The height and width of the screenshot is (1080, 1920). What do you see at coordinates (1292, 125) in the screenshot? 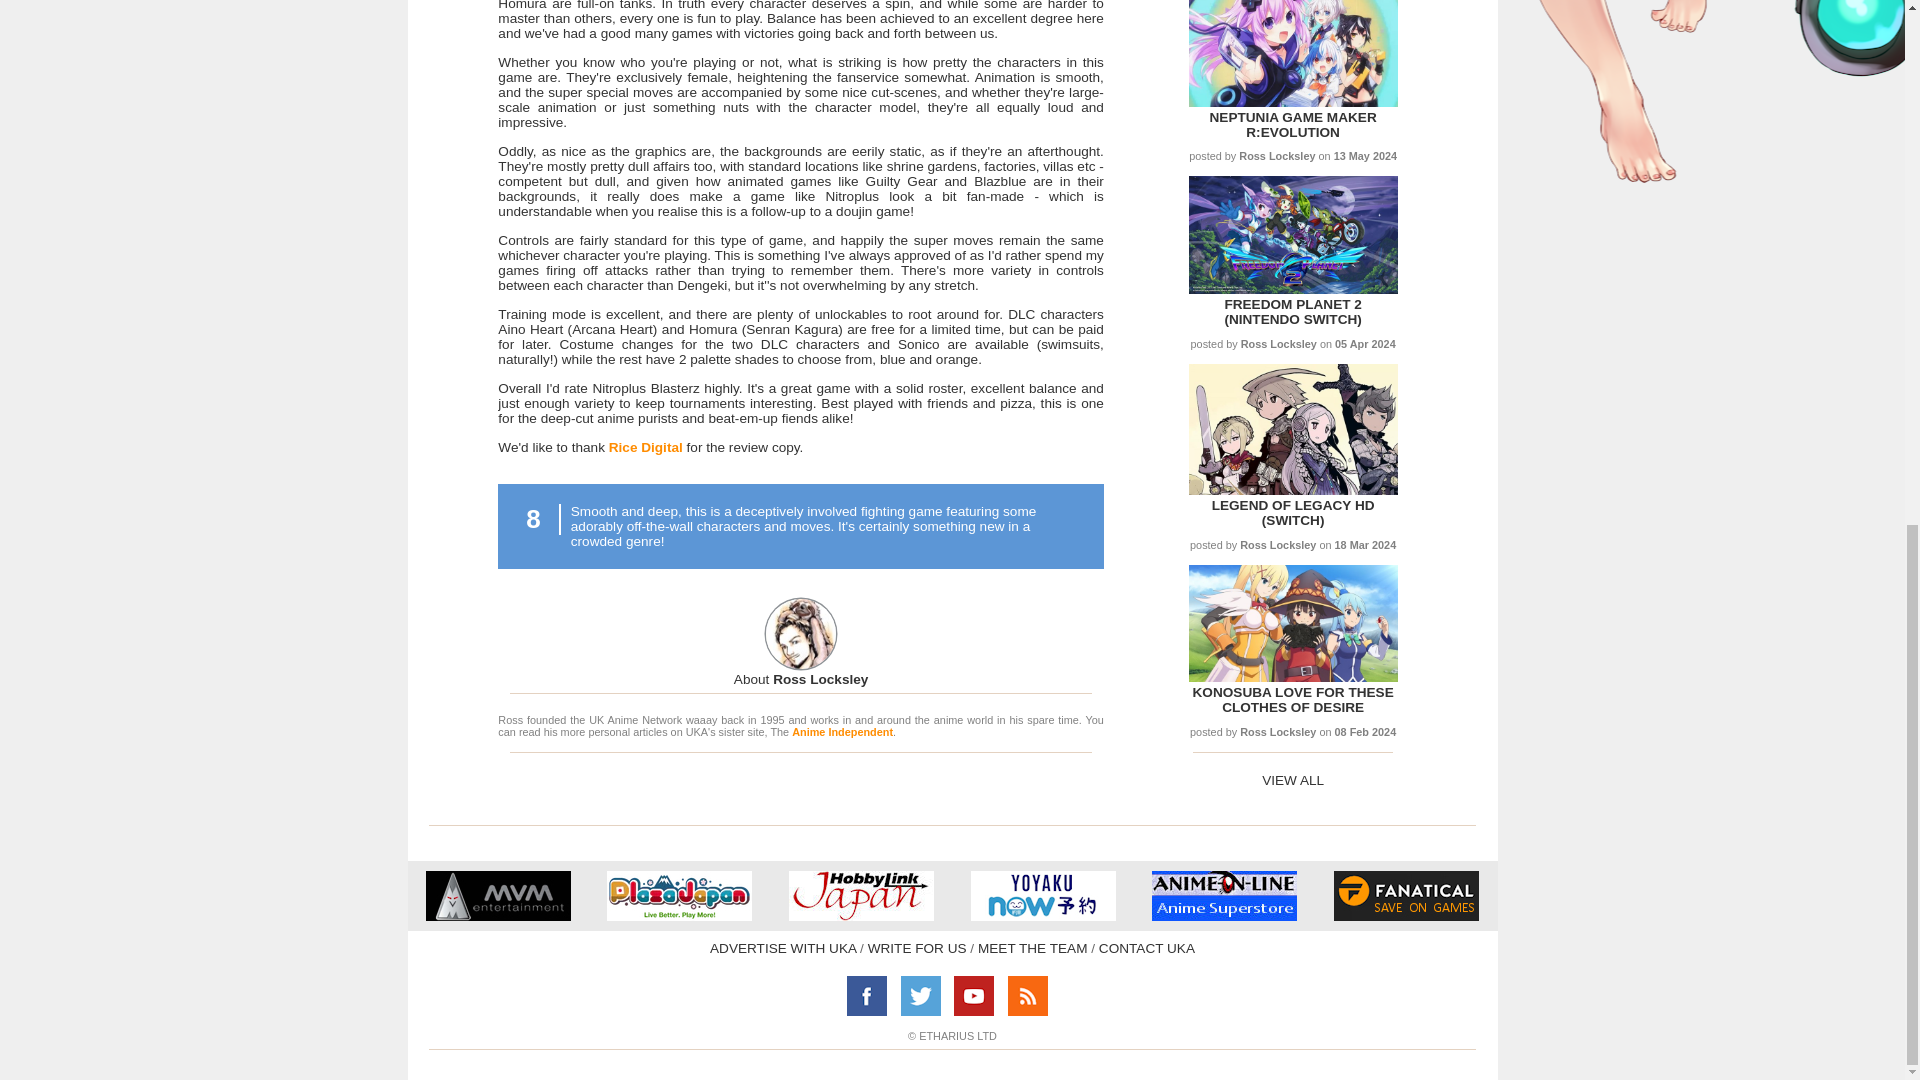
I see `Neptunia Game Maker R:Evolution` at bounding box center [1292, 125].